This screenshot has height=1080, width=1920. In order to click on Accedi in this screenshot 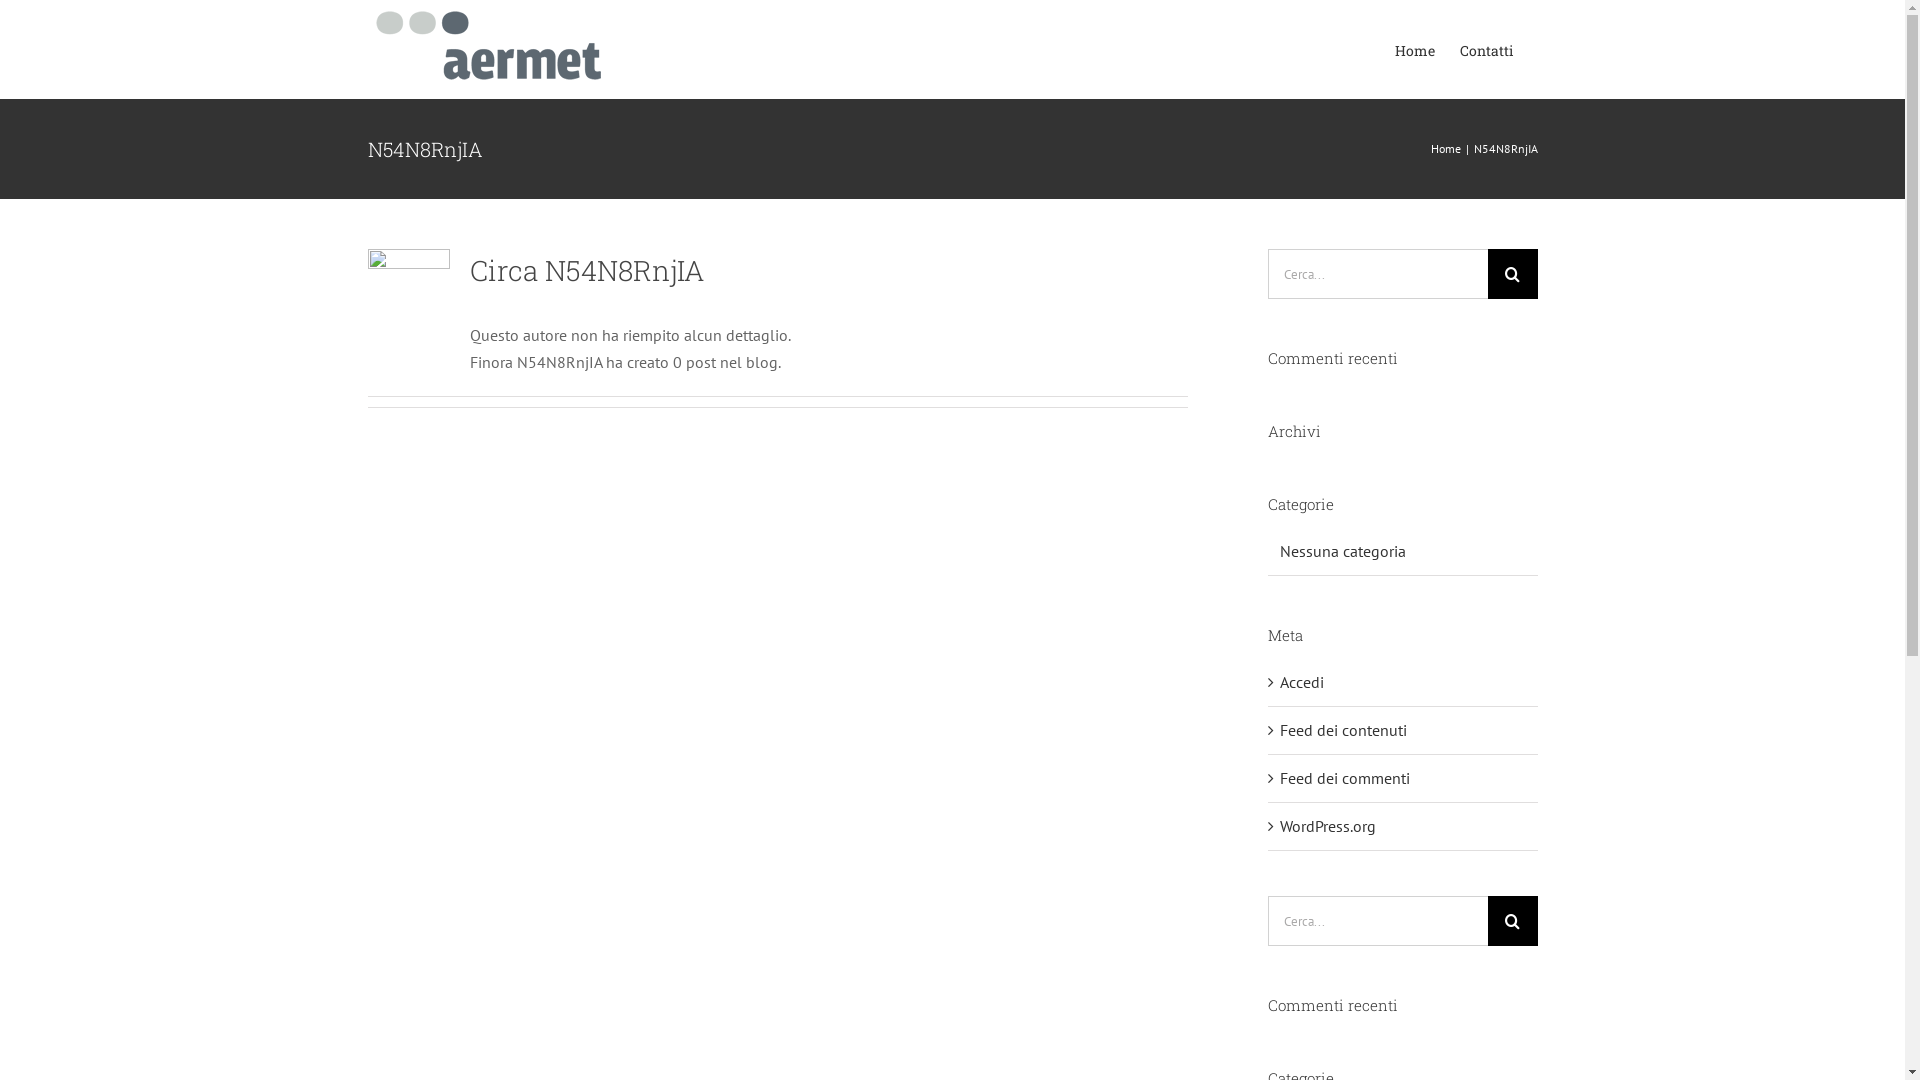, I will do `click(1302, 682)`.